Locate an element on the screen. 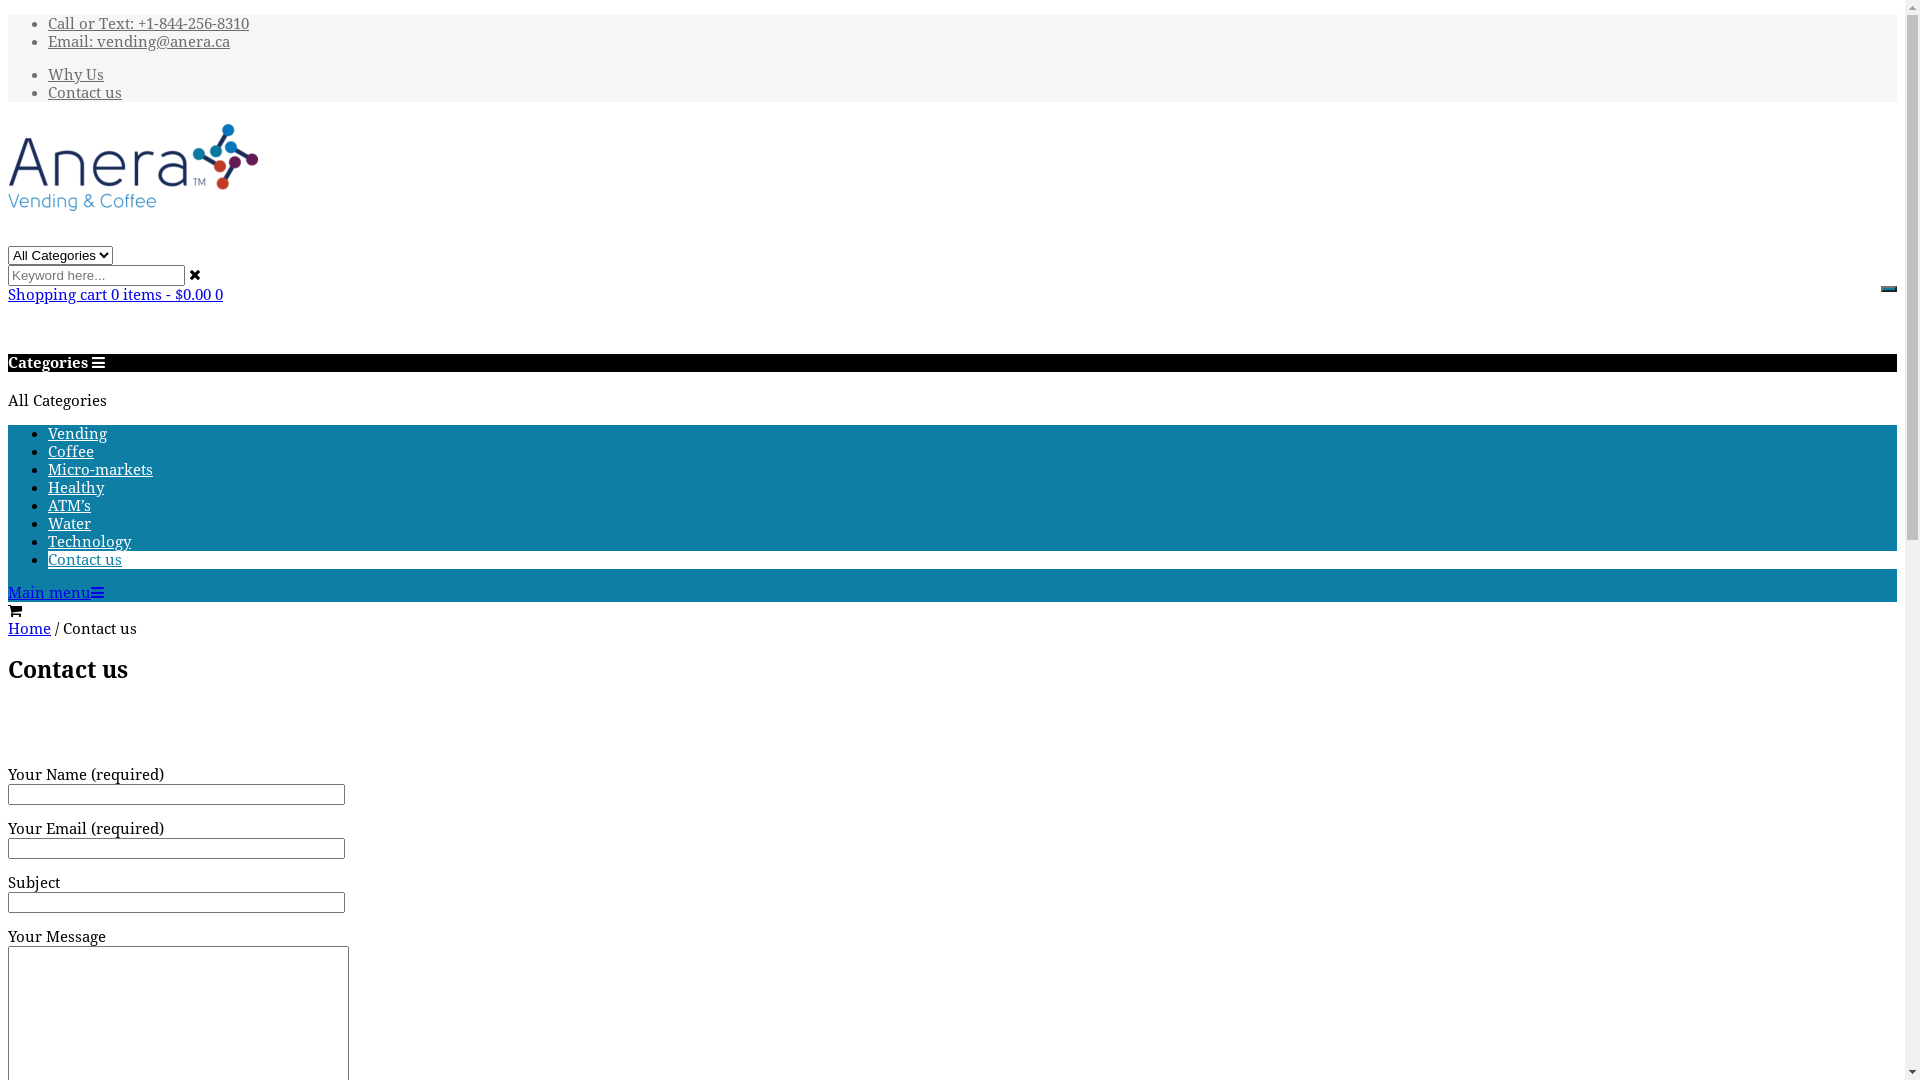  Why Us is located at coordinates (76, 75).